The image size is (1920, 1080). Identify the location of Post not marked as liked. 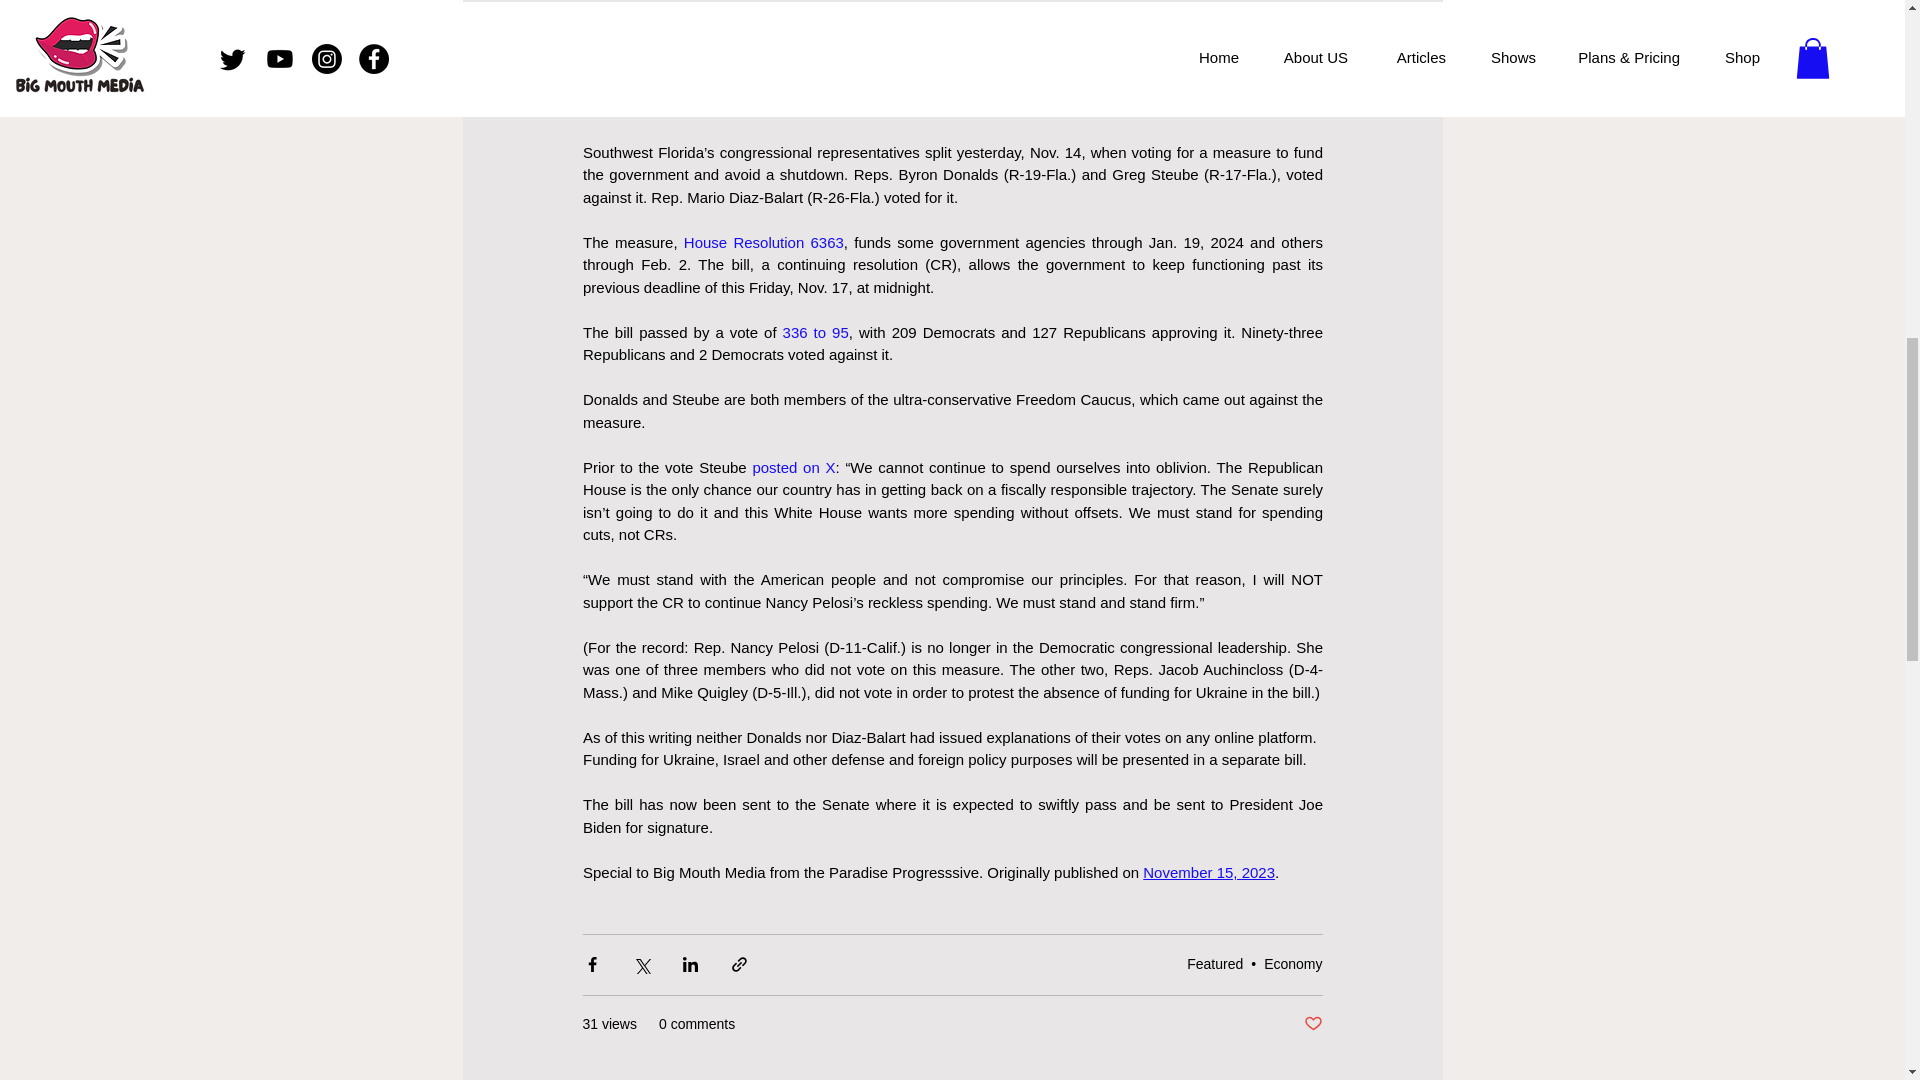
(1312, 1024).